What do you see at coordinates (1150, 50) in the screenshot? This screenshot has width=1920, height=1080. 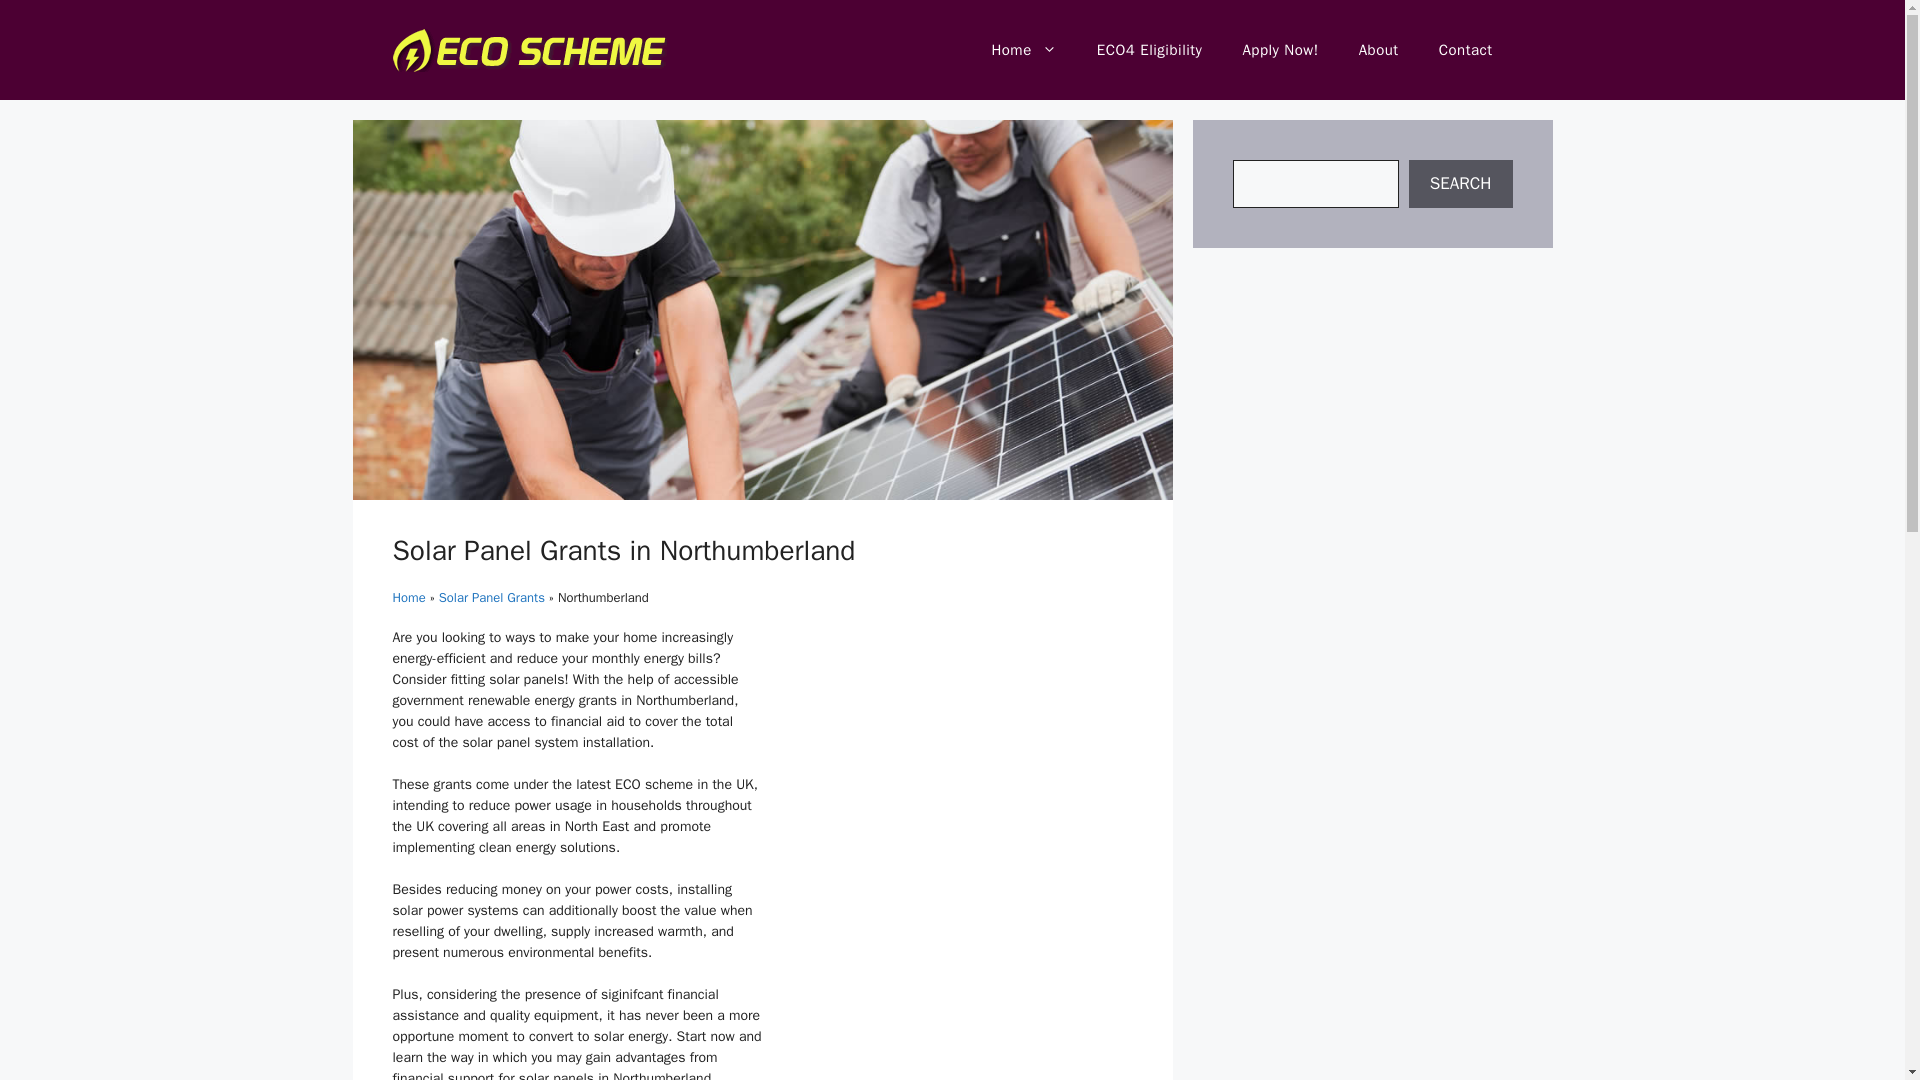 I see `ECO4 Eligibility` at bounding box center [1150, 50].